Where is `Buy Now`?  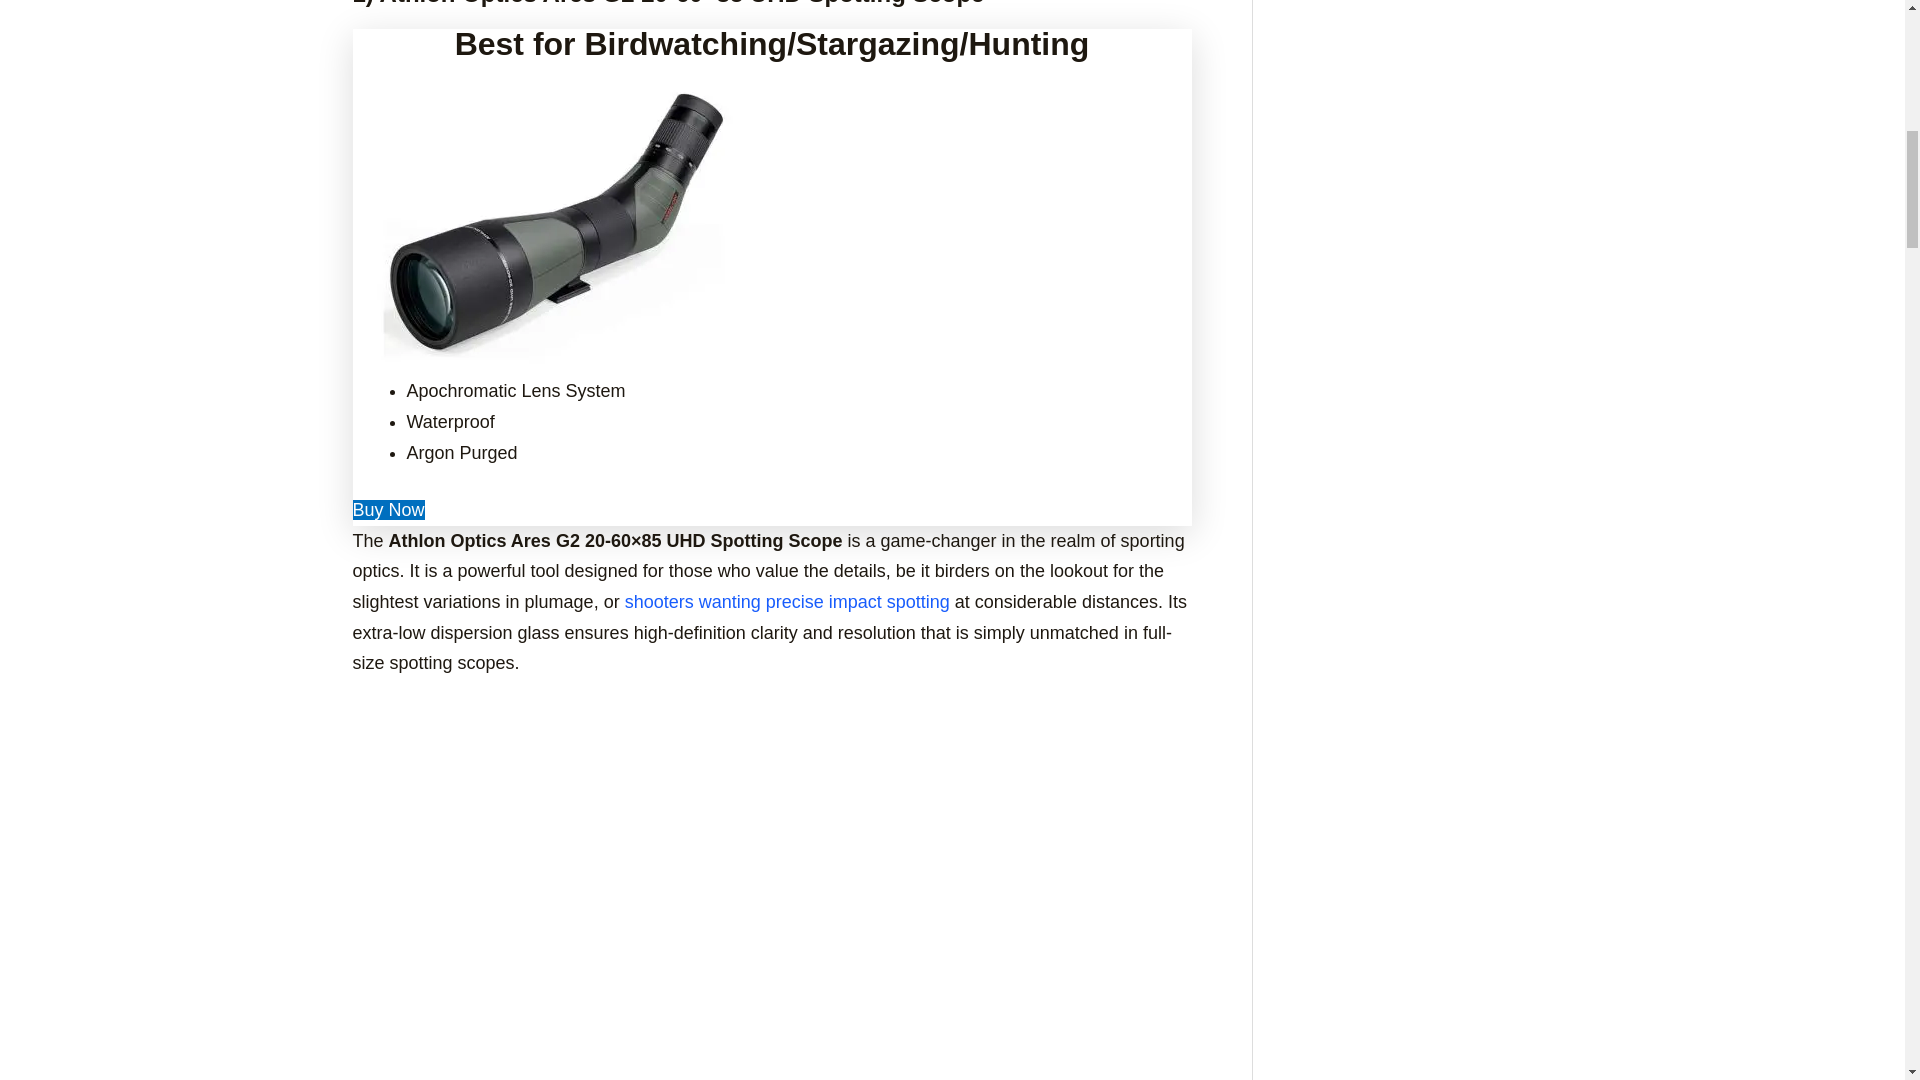 Buy Now is located at coordinates (388, 510).